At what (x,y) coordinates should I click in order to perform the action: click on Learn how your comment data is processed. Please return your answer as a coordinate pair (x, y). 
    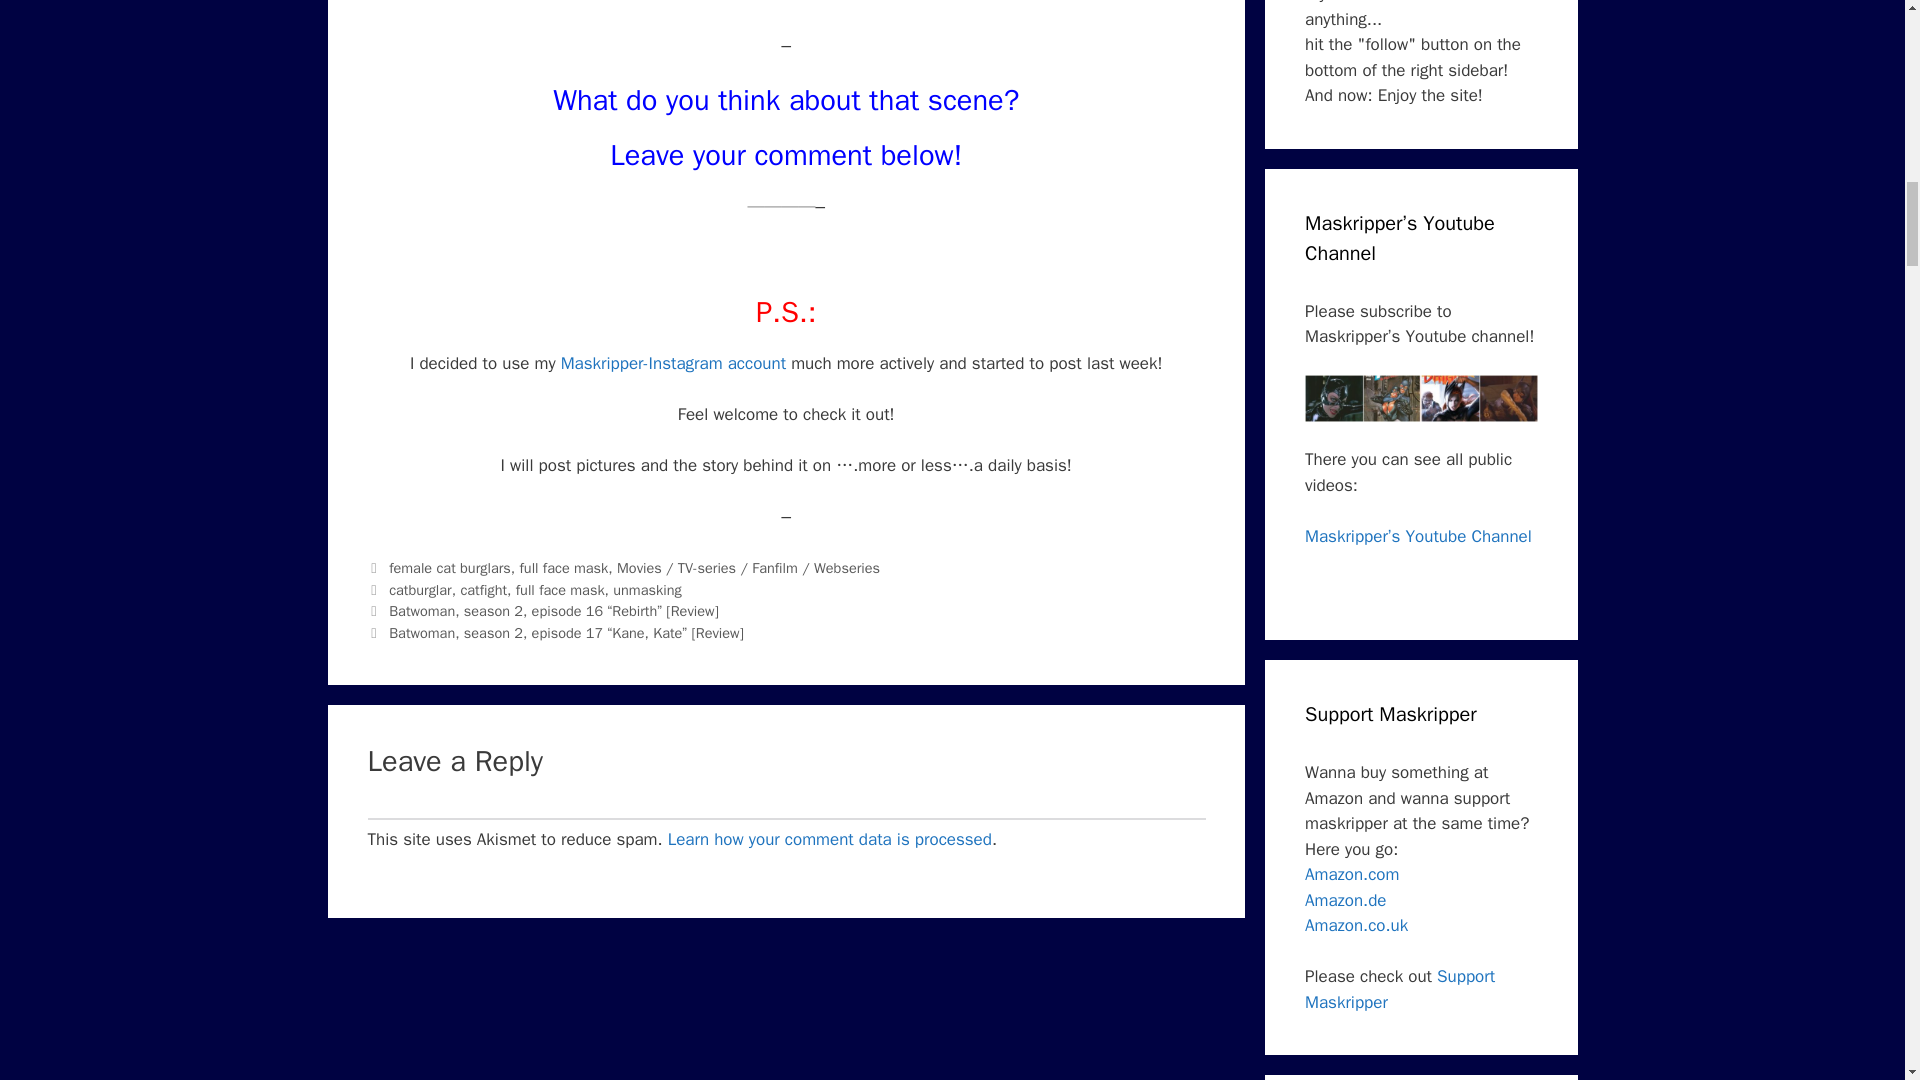
    Looking at the image, I should click on (830, 839).